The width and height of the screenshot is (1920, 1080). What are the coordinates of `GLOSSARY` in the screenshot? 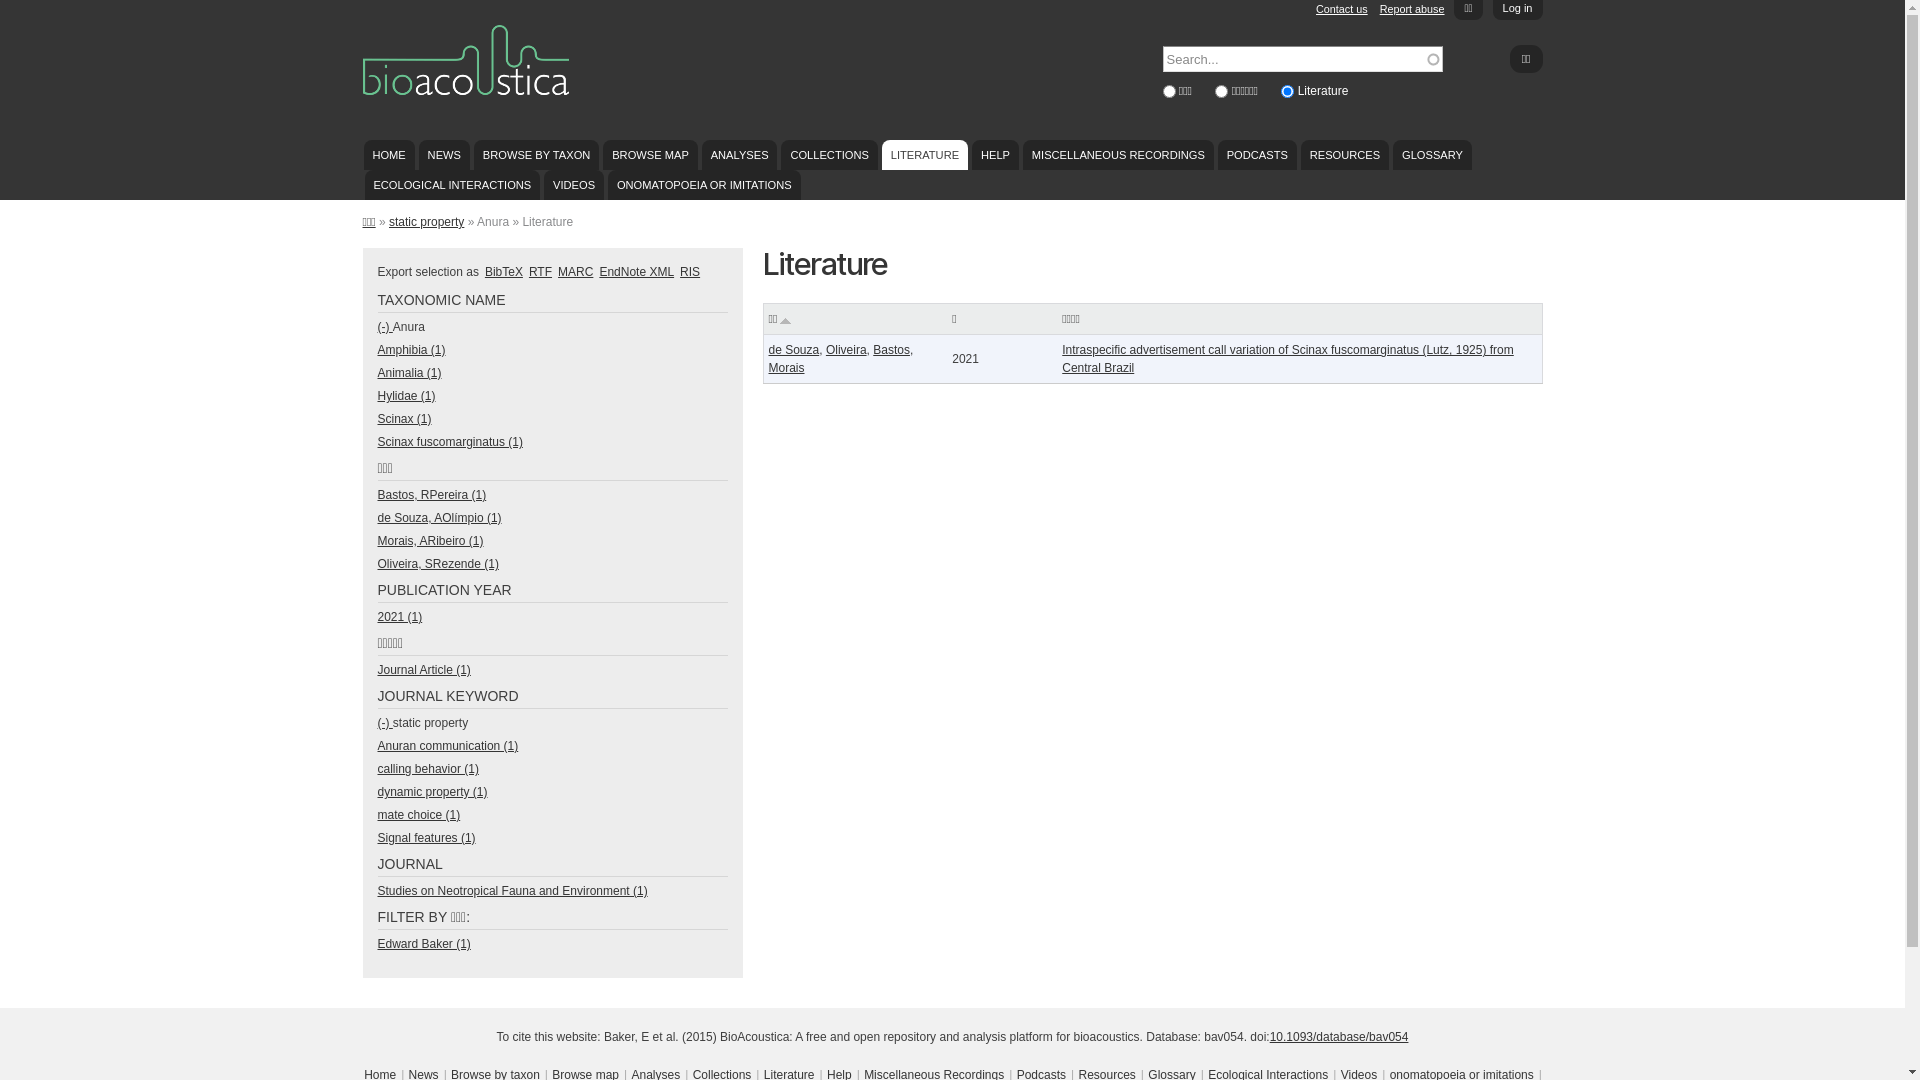 It's located at (1432, 155).